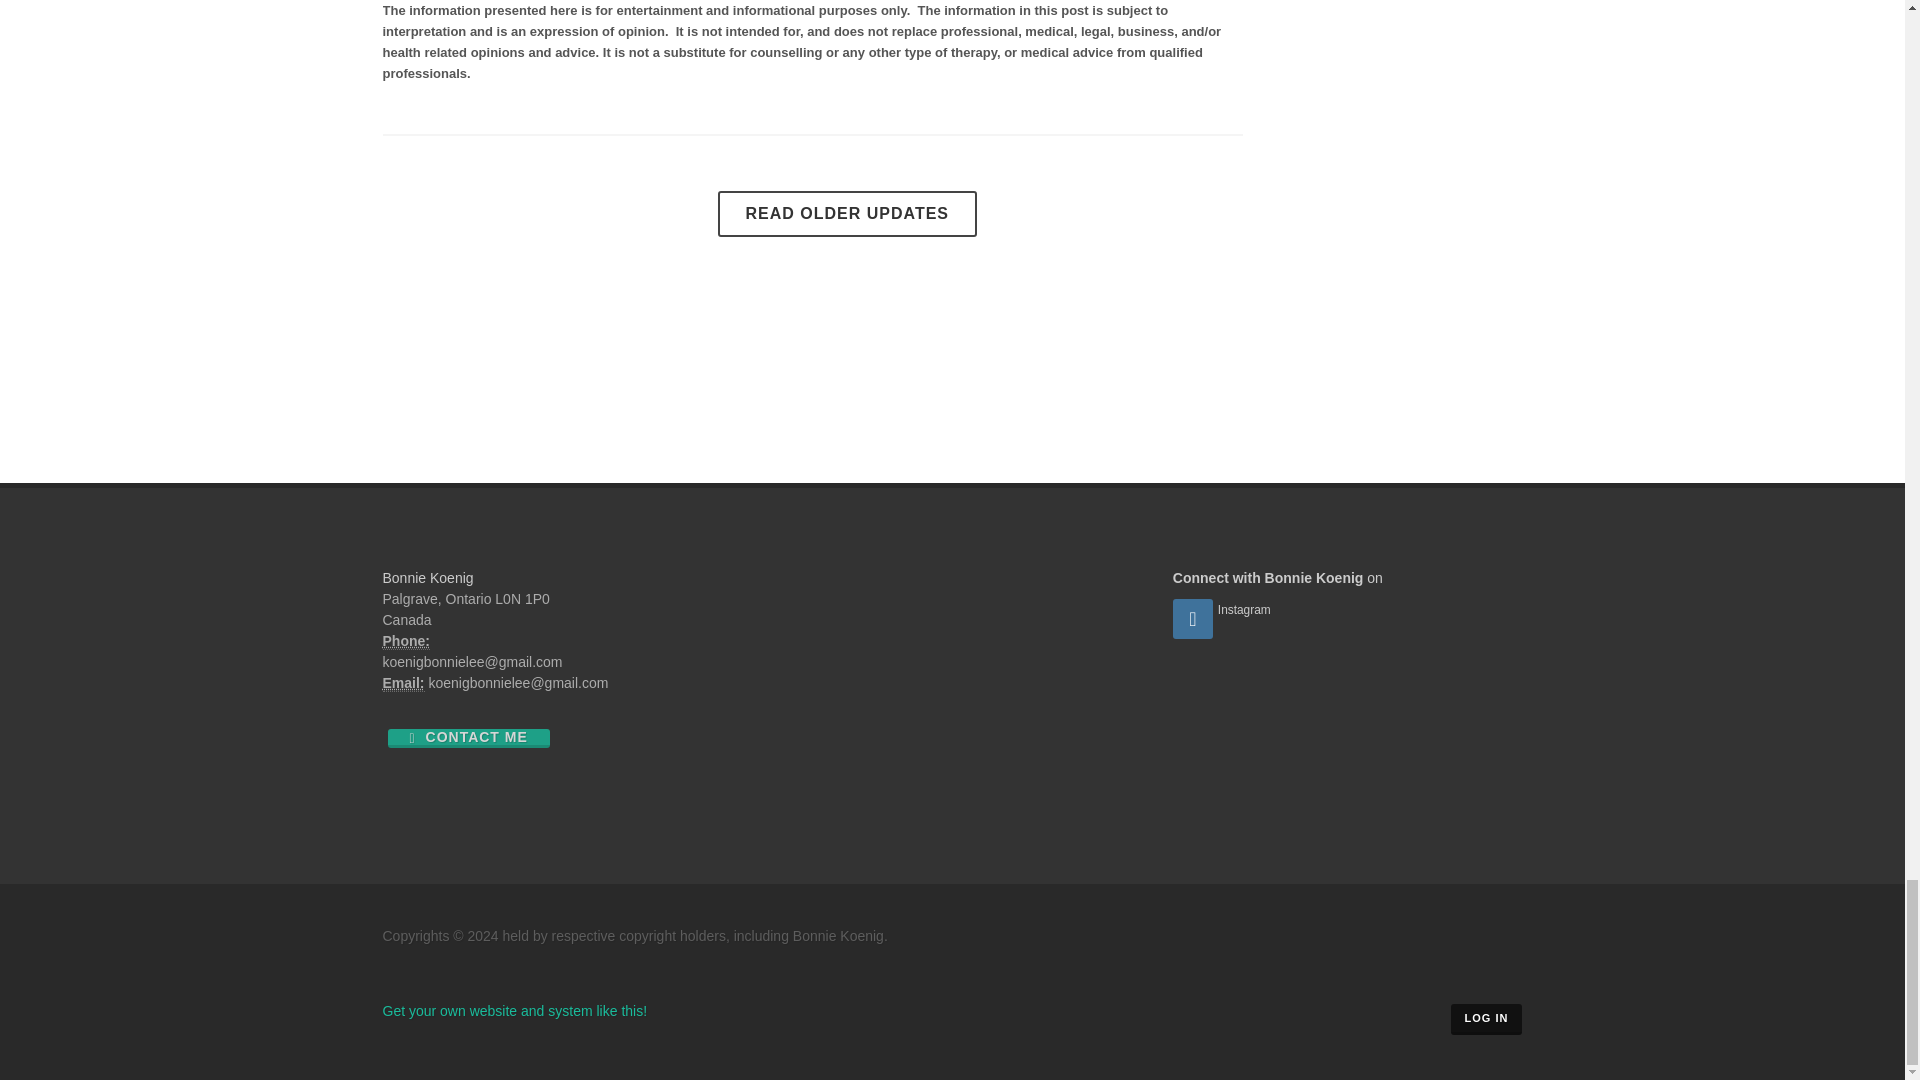 The height and width of the screenshot is (1080, 1920). I want to click on Email Address, so click(403, 684).